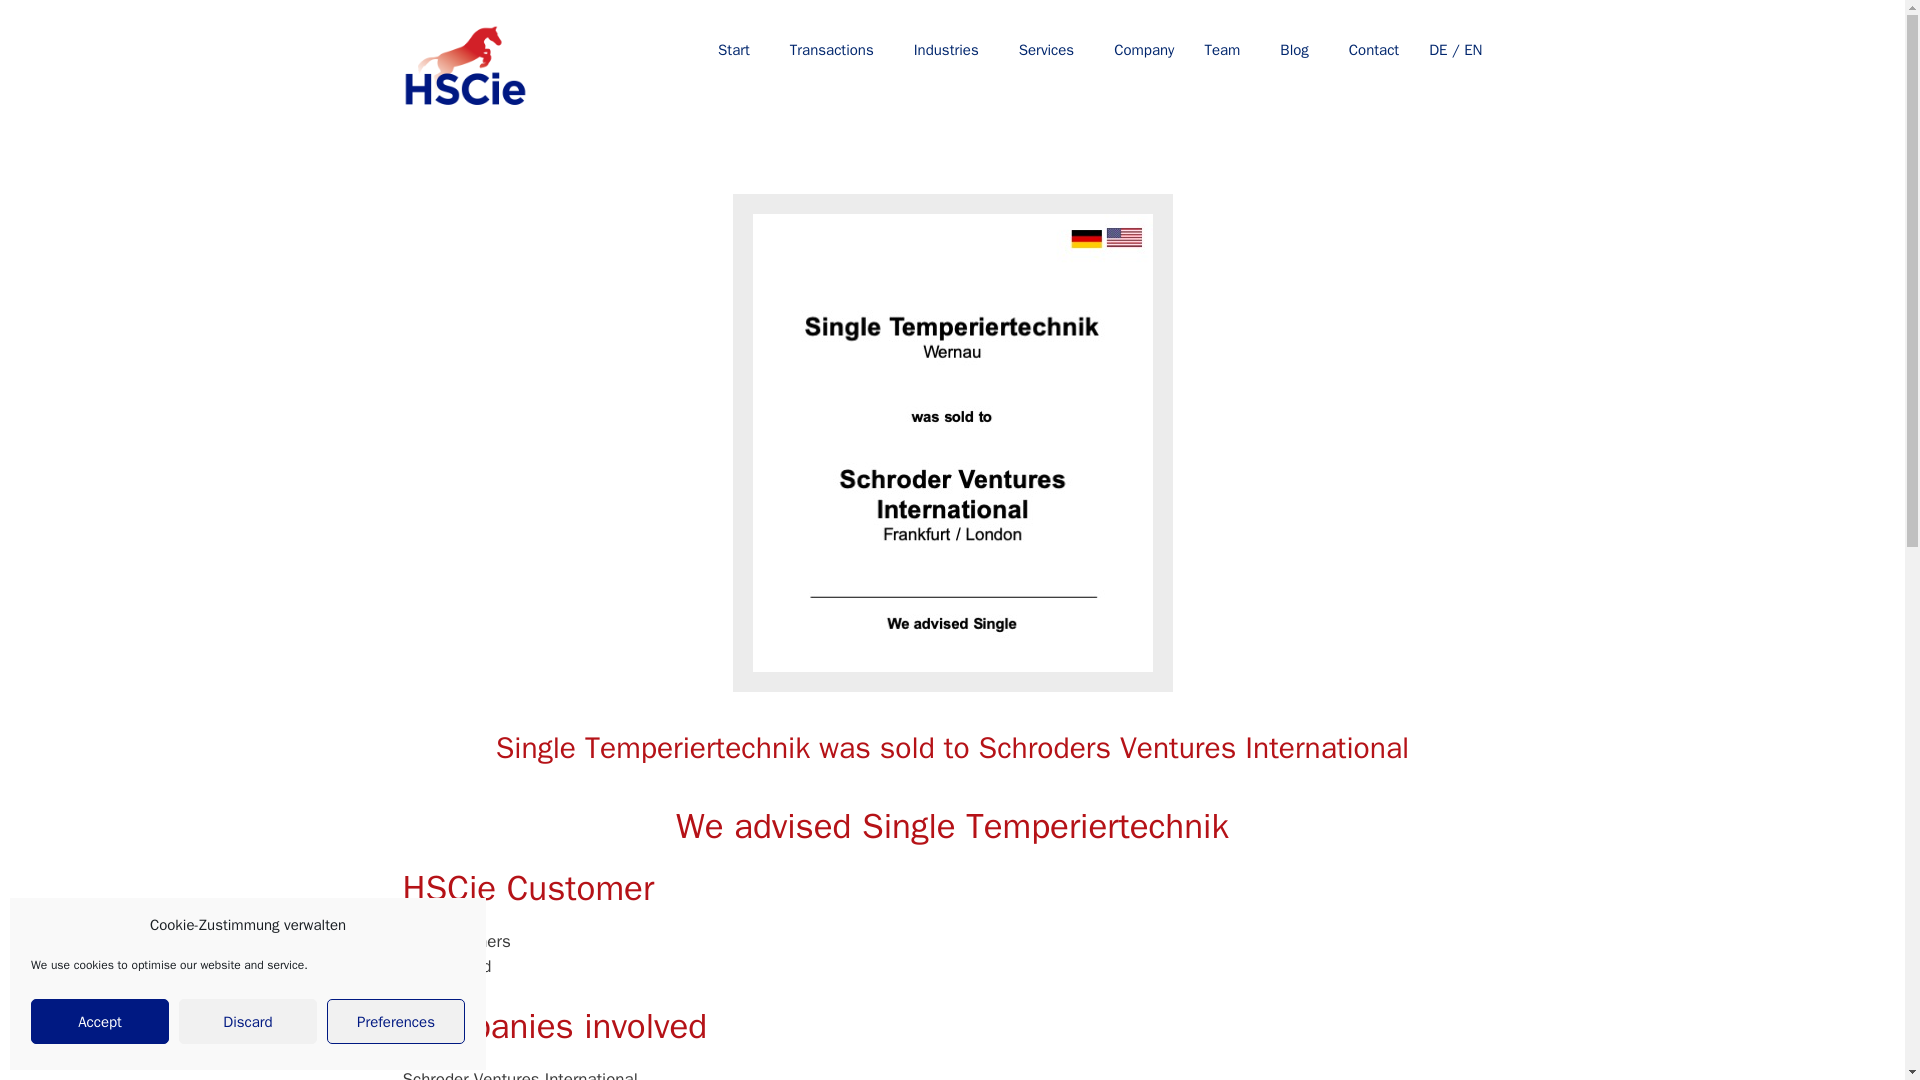 This screenshot has height=1080, width=1920. I want to click on Services, so click(1046, 50).